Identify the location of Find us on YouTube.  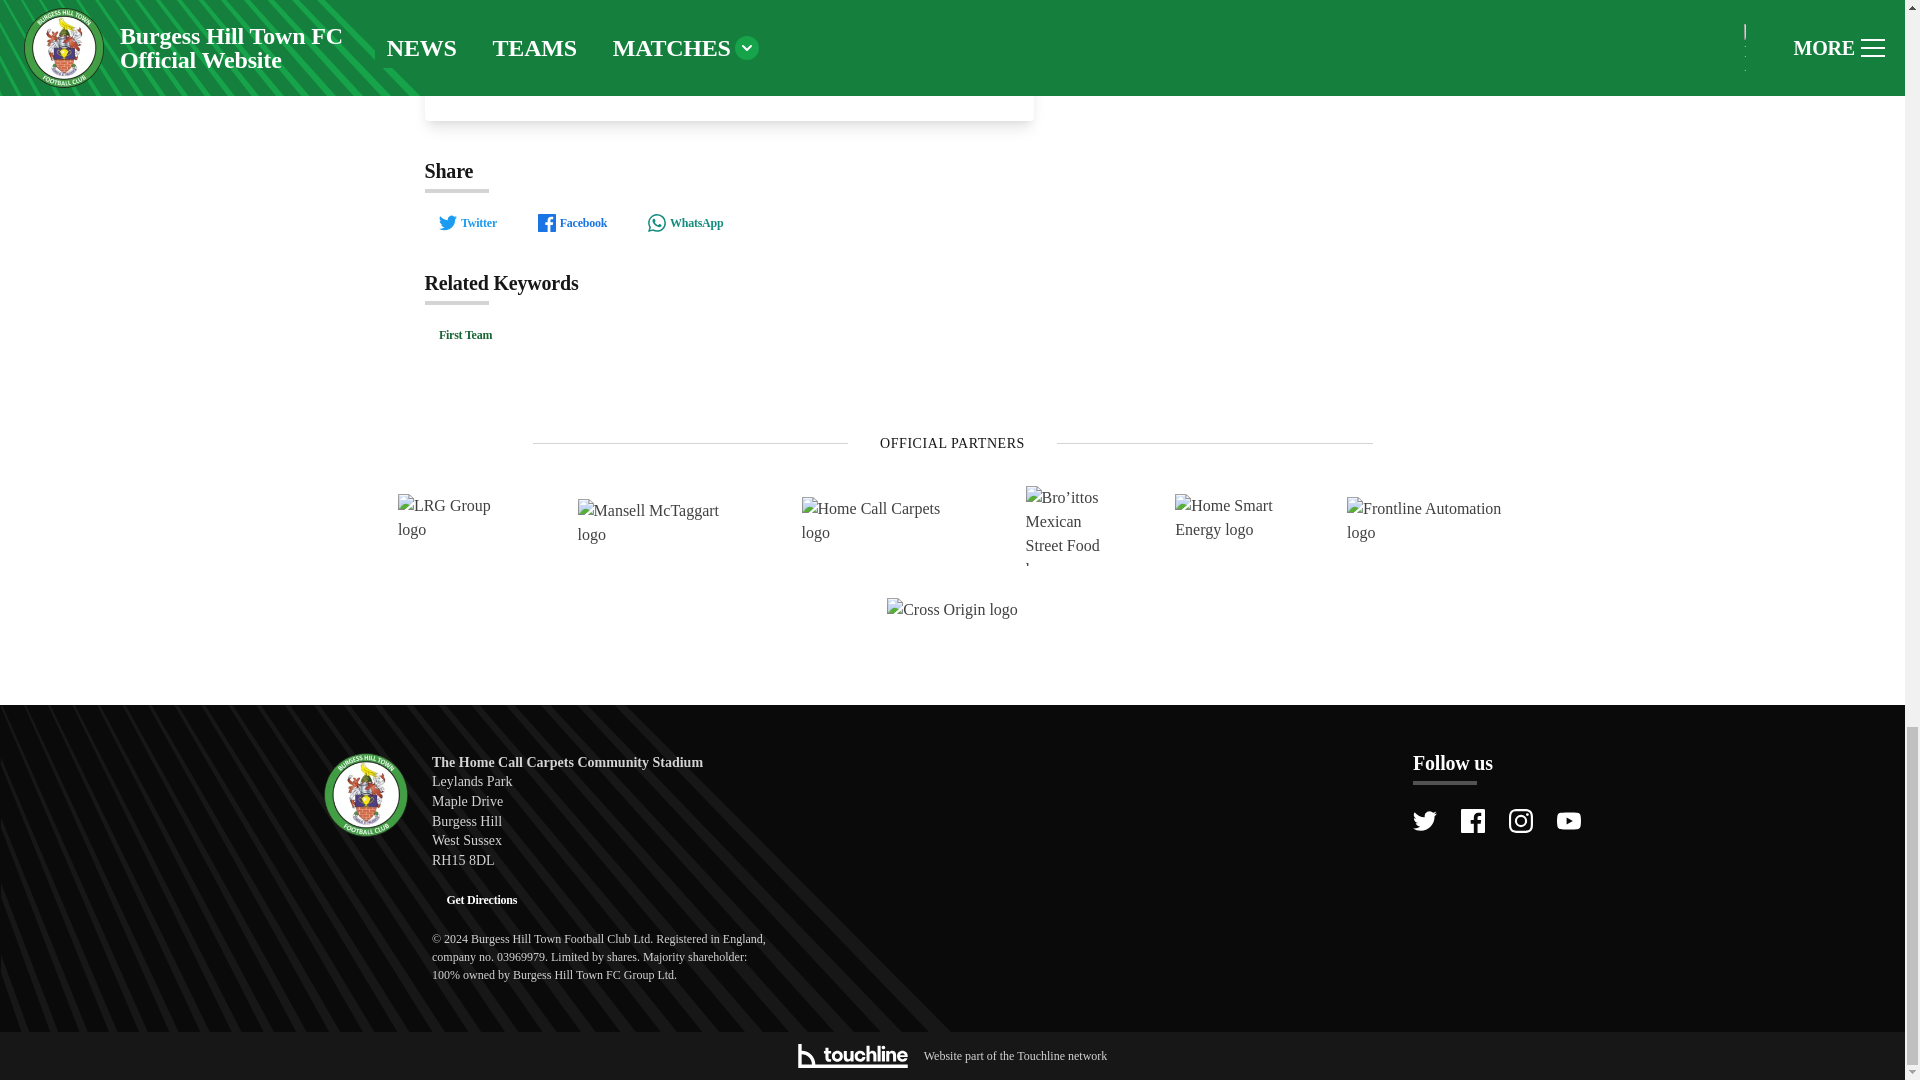
(1568, 820).